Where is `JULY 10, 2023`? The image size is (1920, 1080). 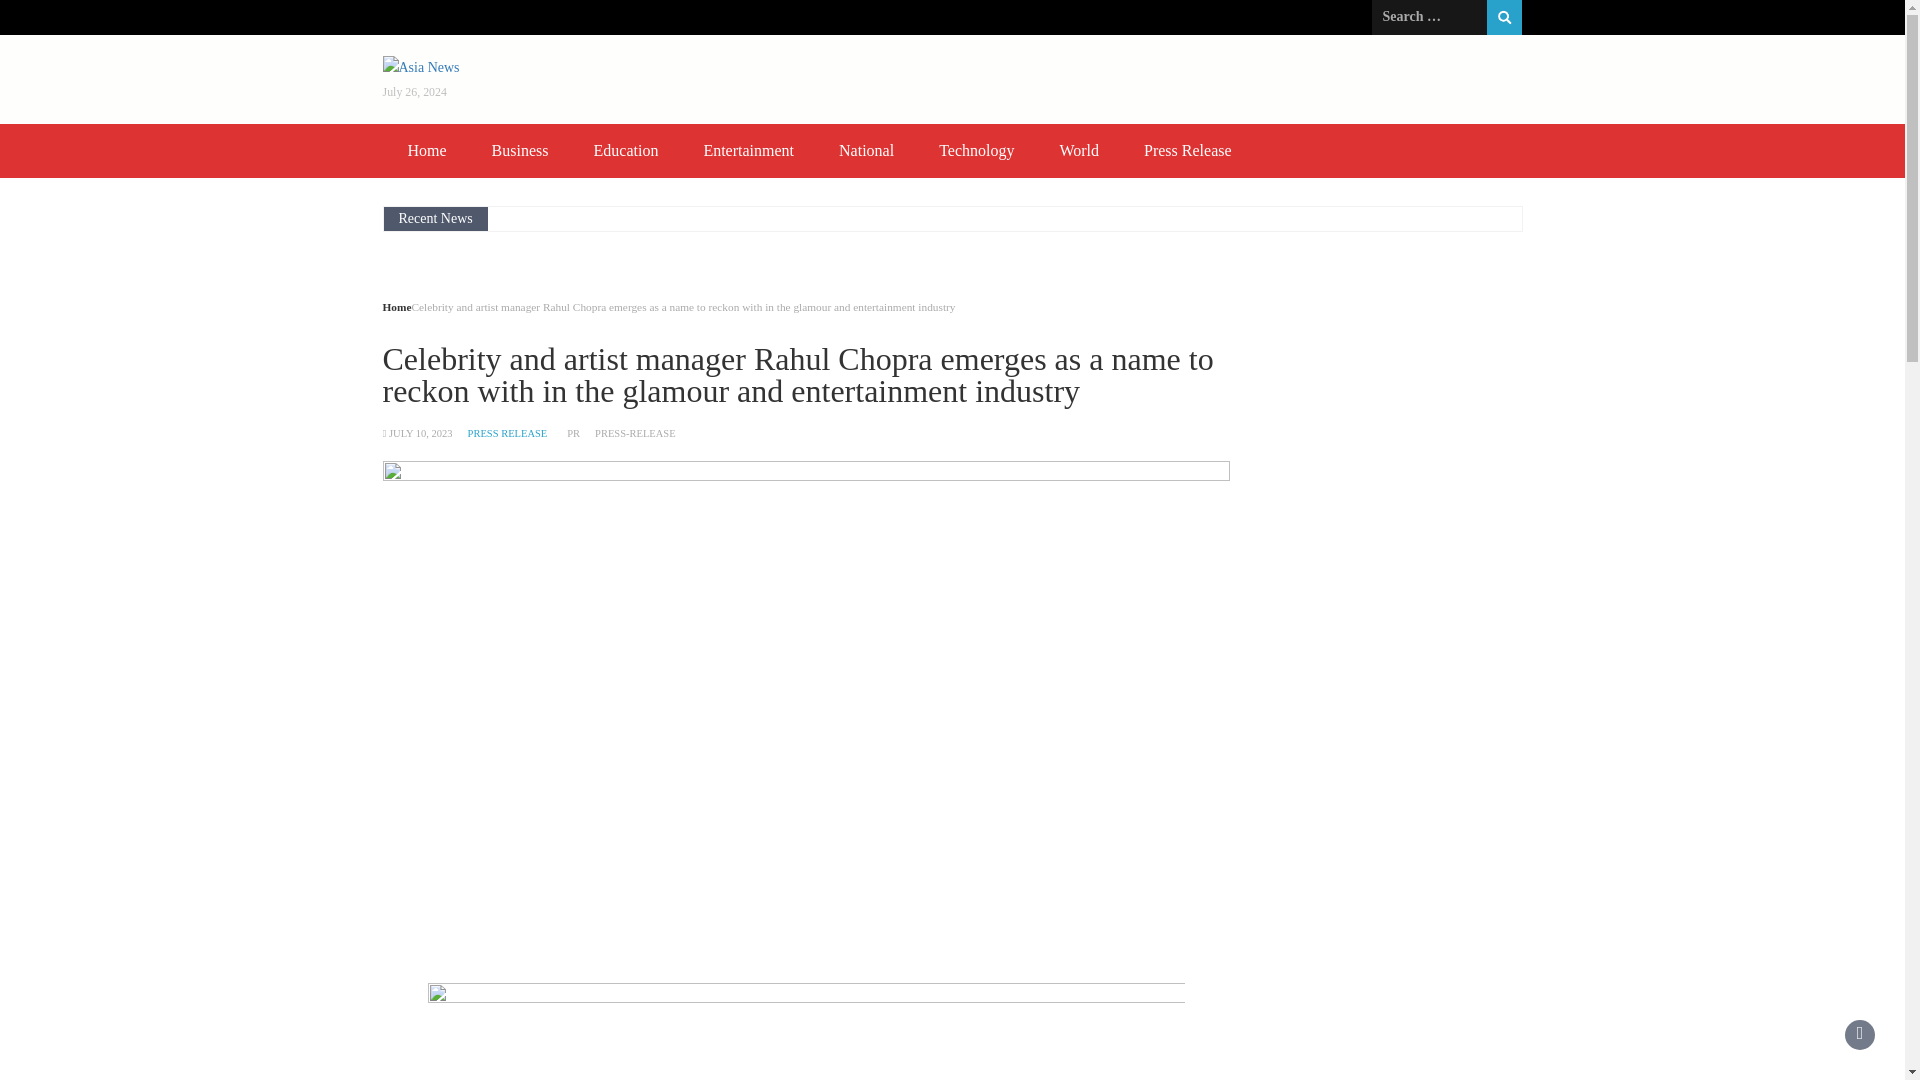
JULY 10, 2023 is located at coordinates (421, 432).